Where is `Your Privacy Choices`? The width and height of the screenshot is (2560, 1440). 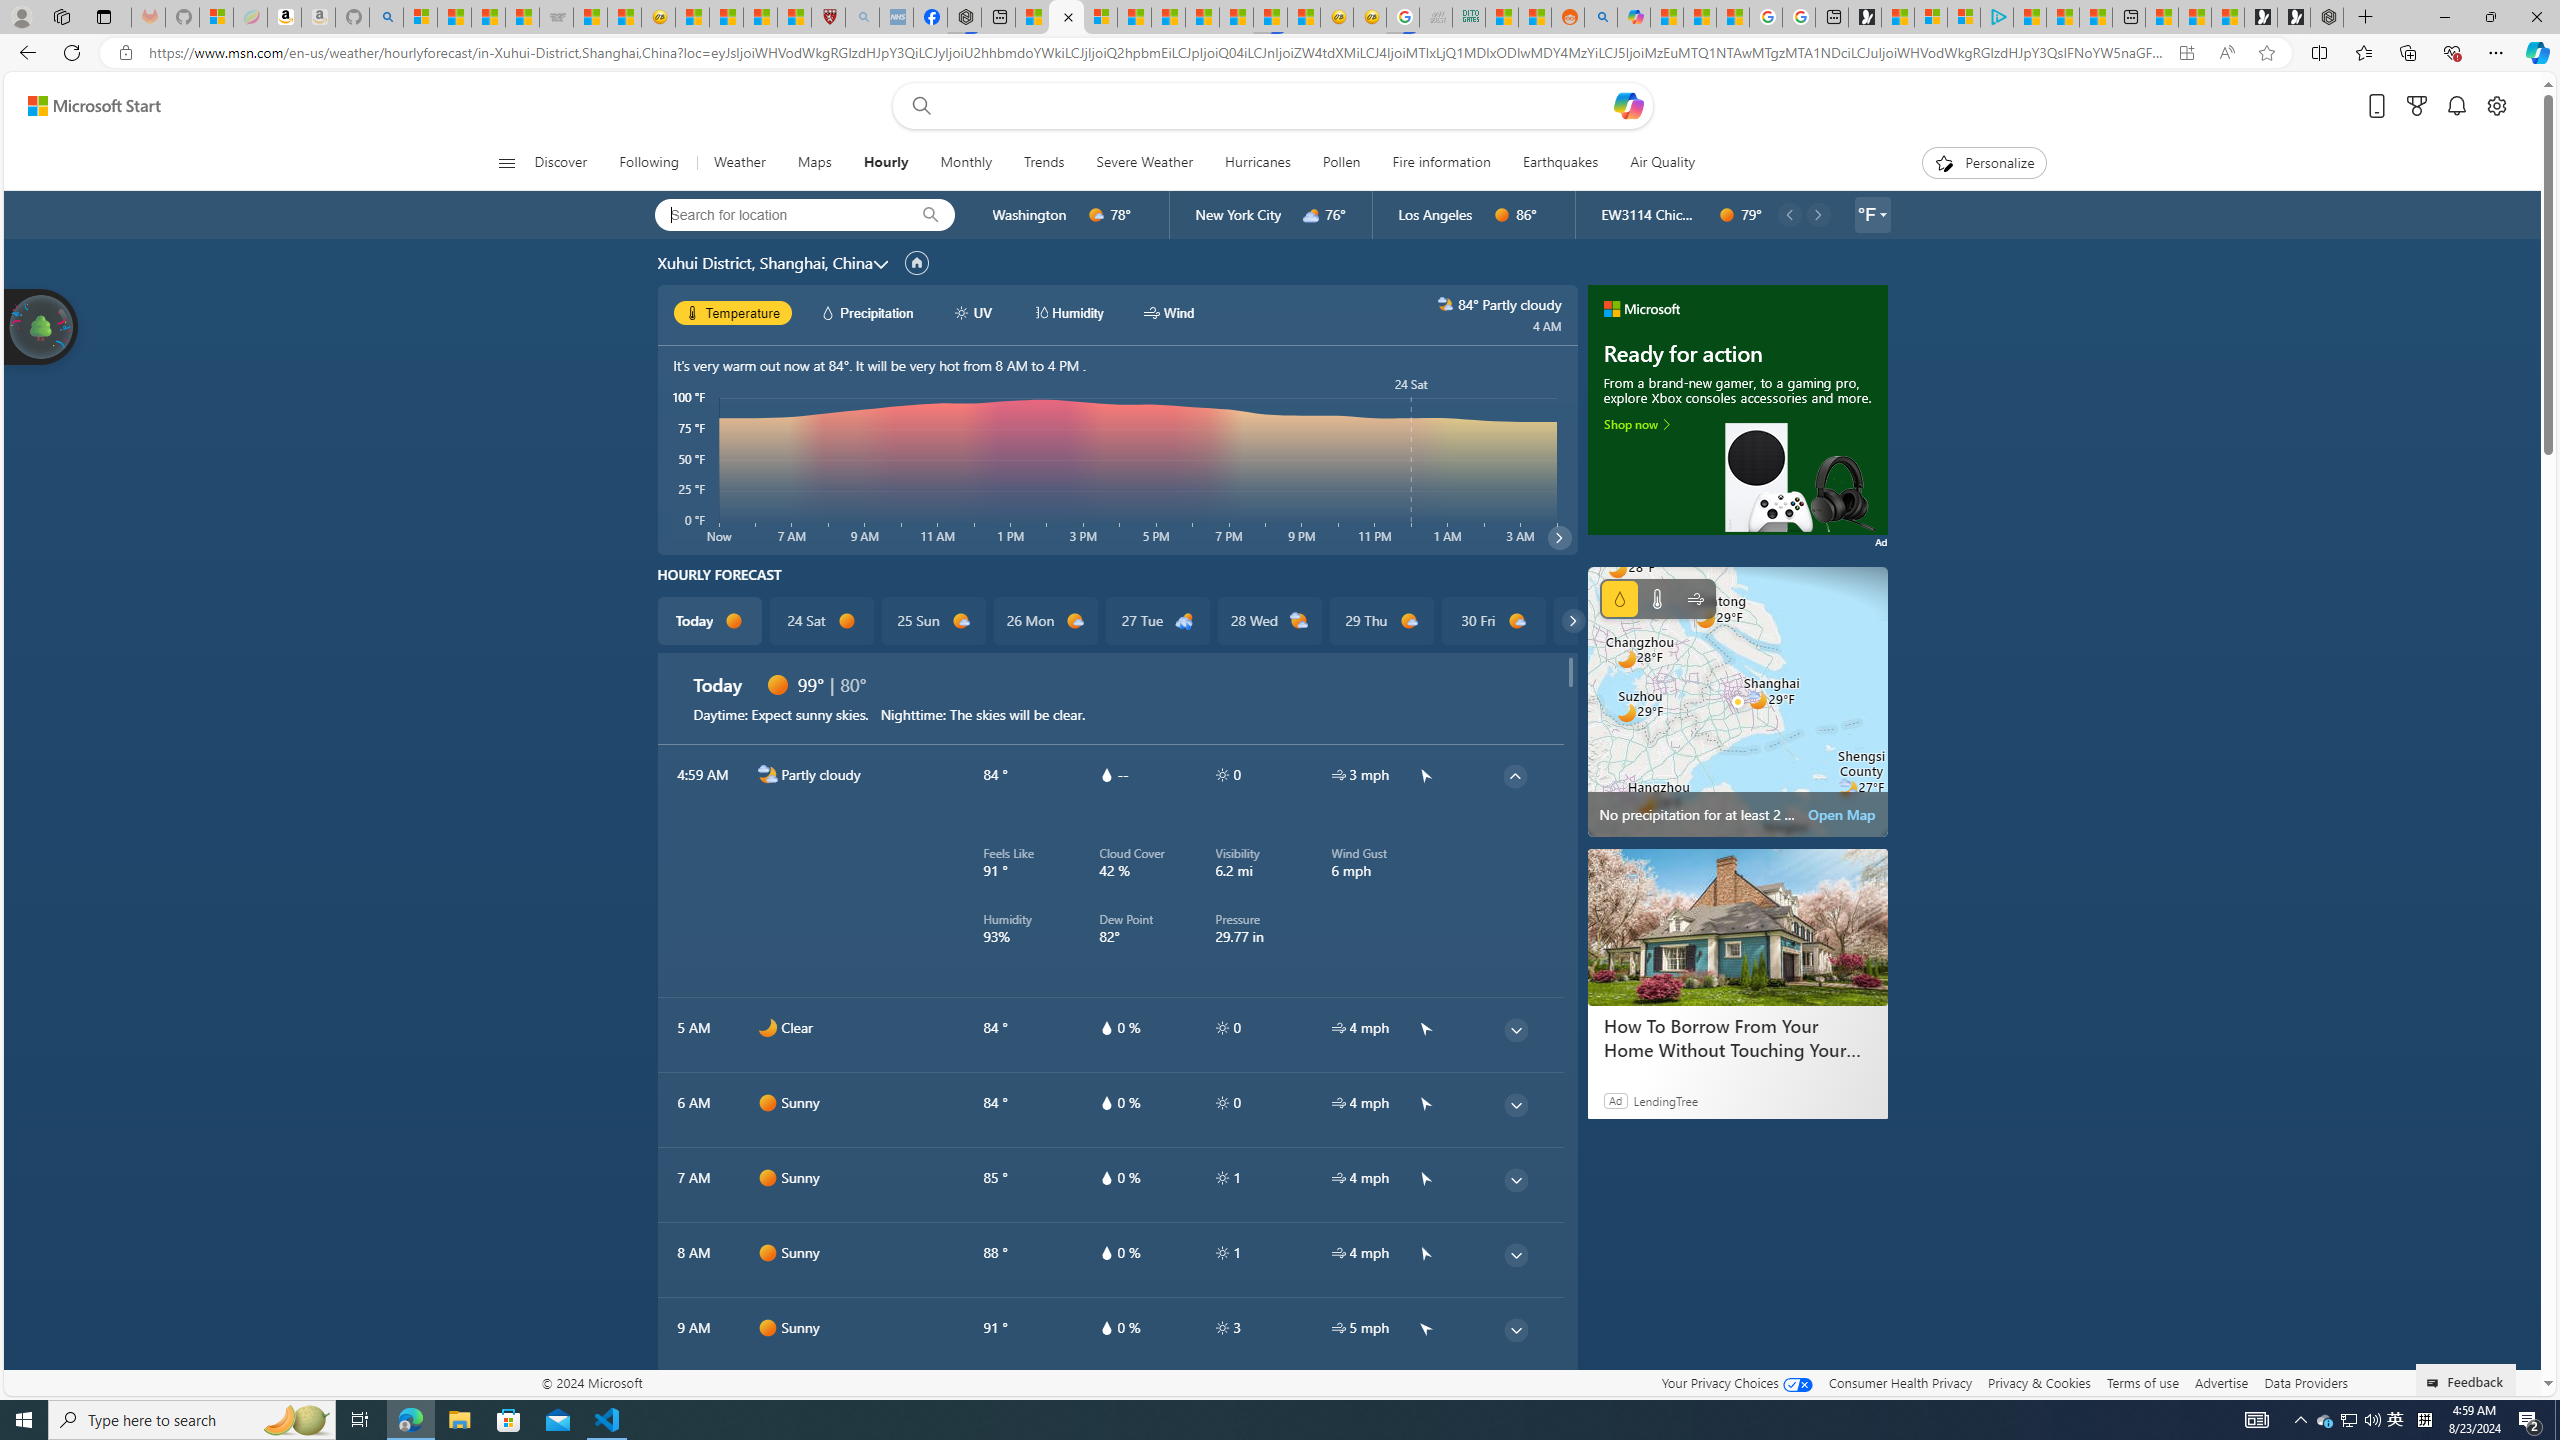 Your Privacy Choices is located at coordinates (1736, 1382).